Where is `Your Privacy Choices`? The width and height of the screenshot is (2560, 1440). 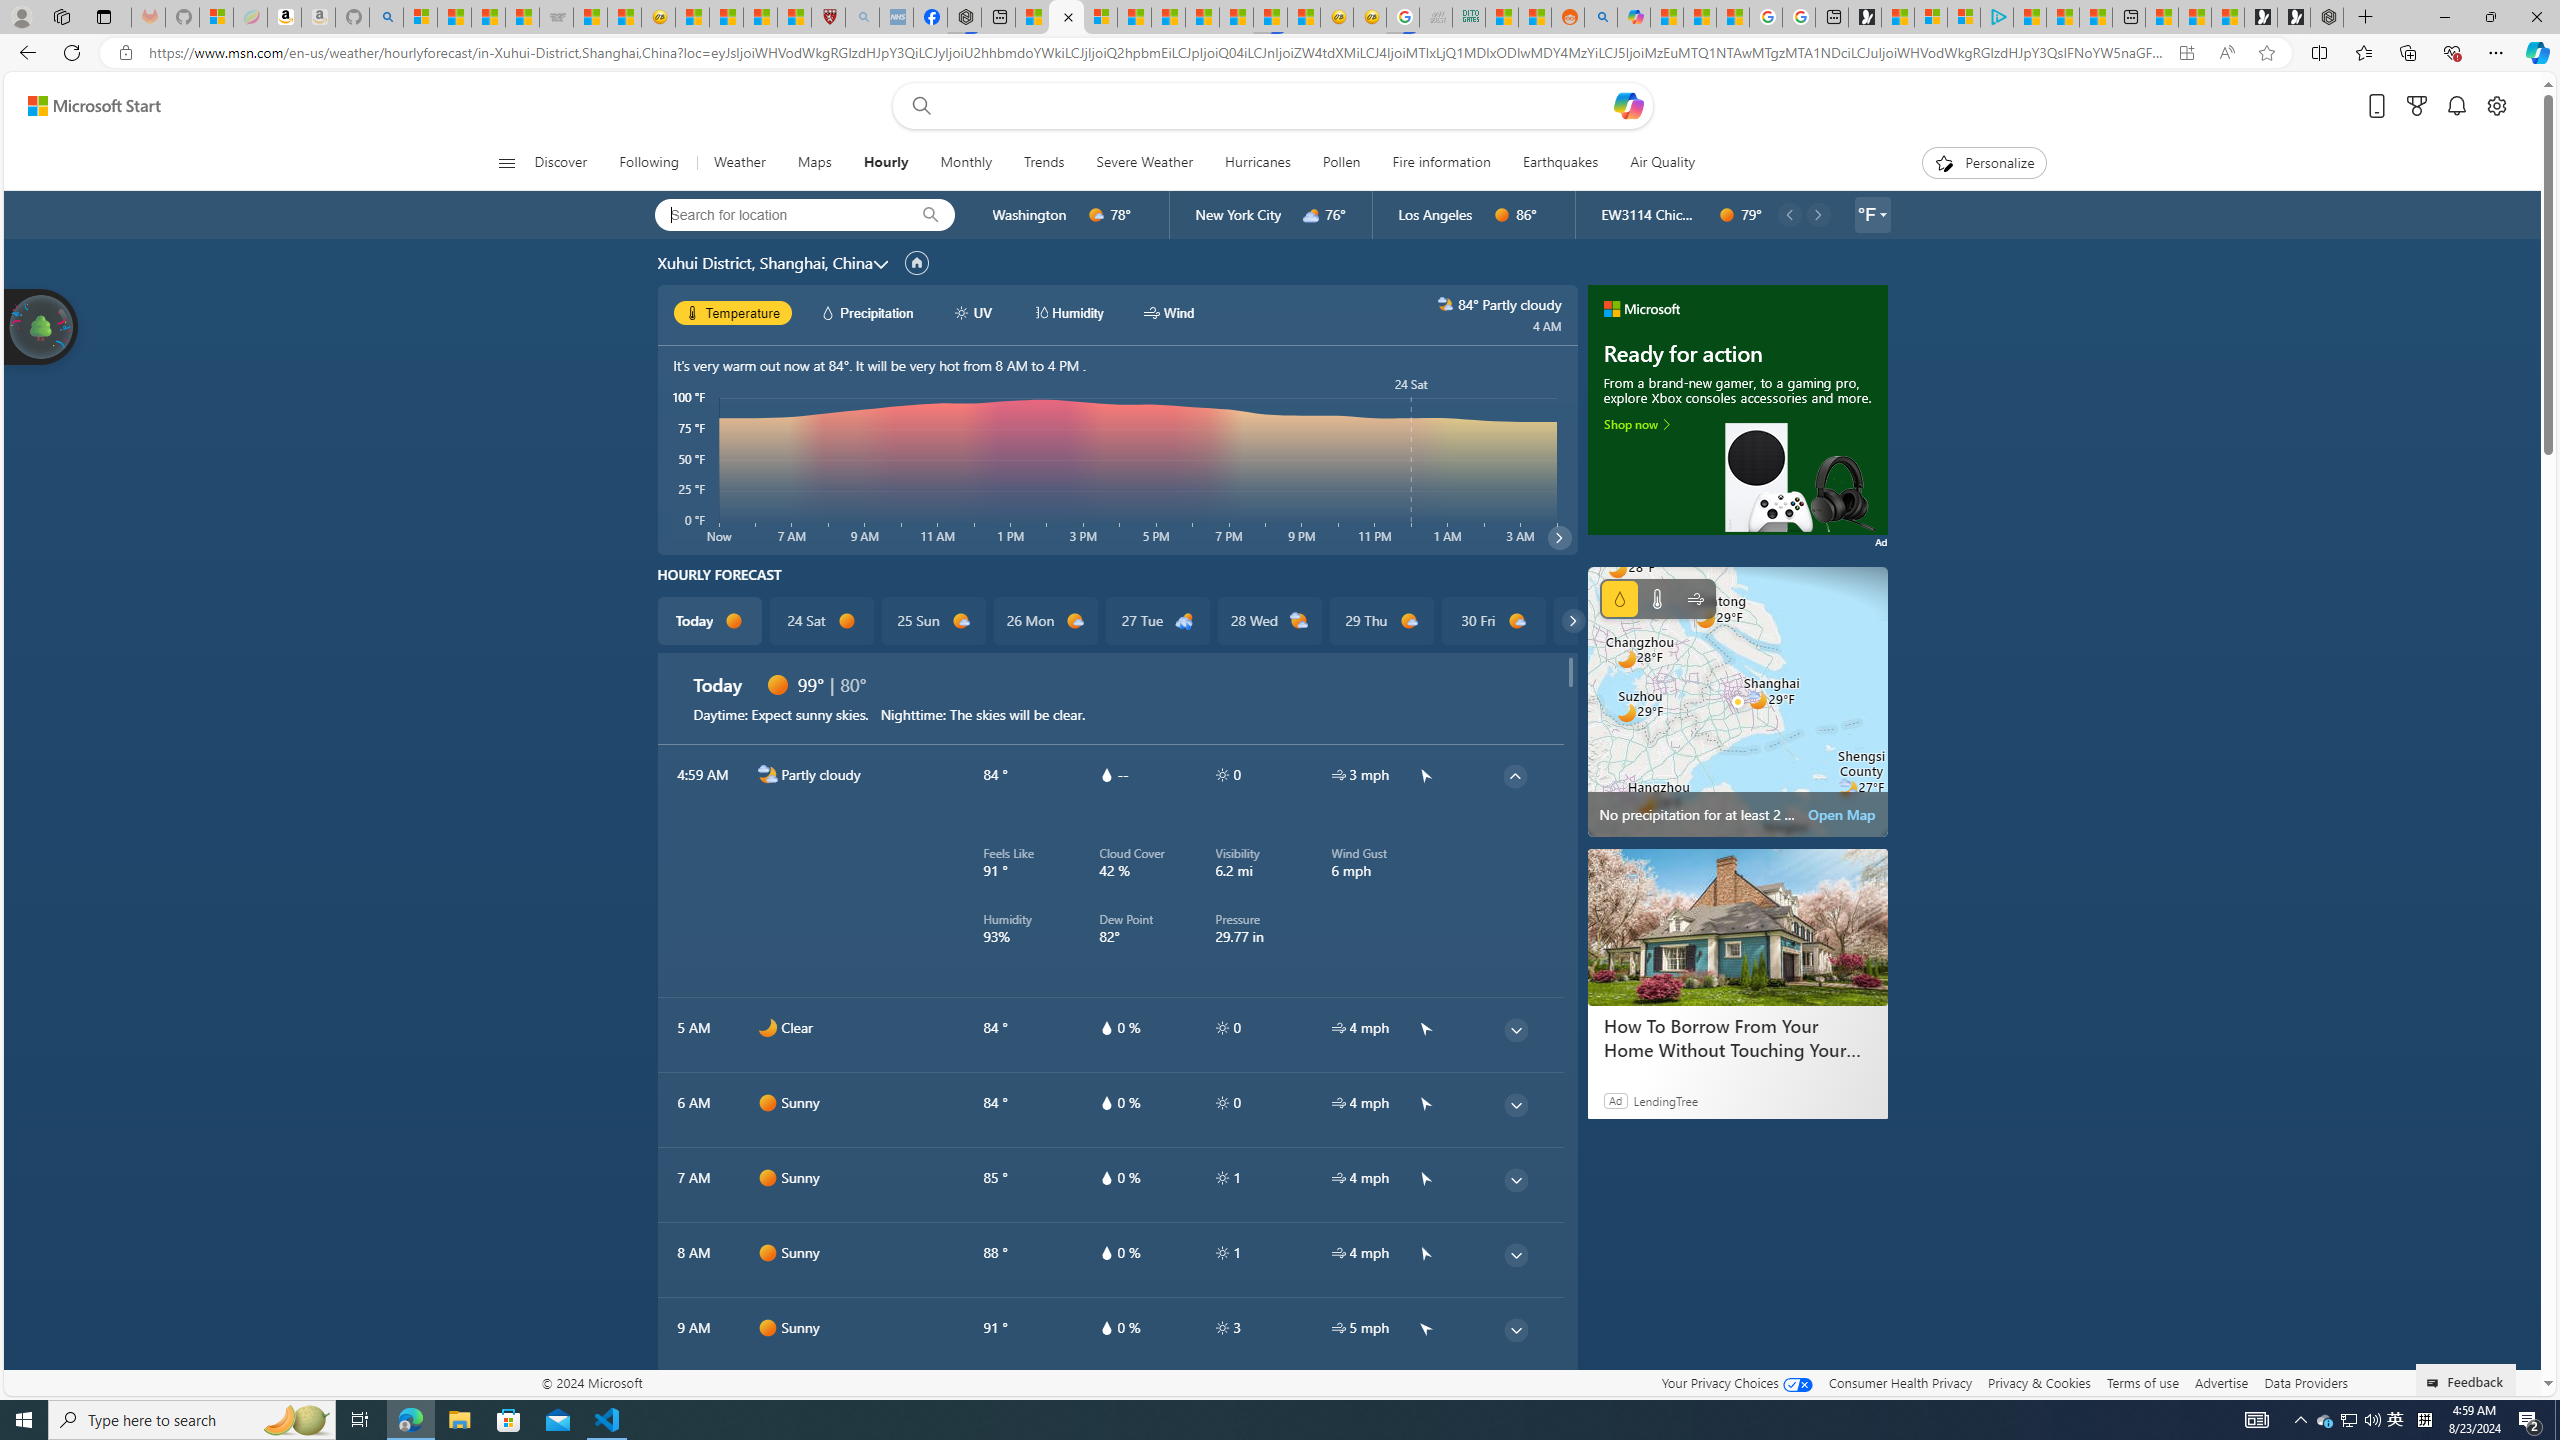 Your Privacy Choices is located at coordinates (1736, 1382).